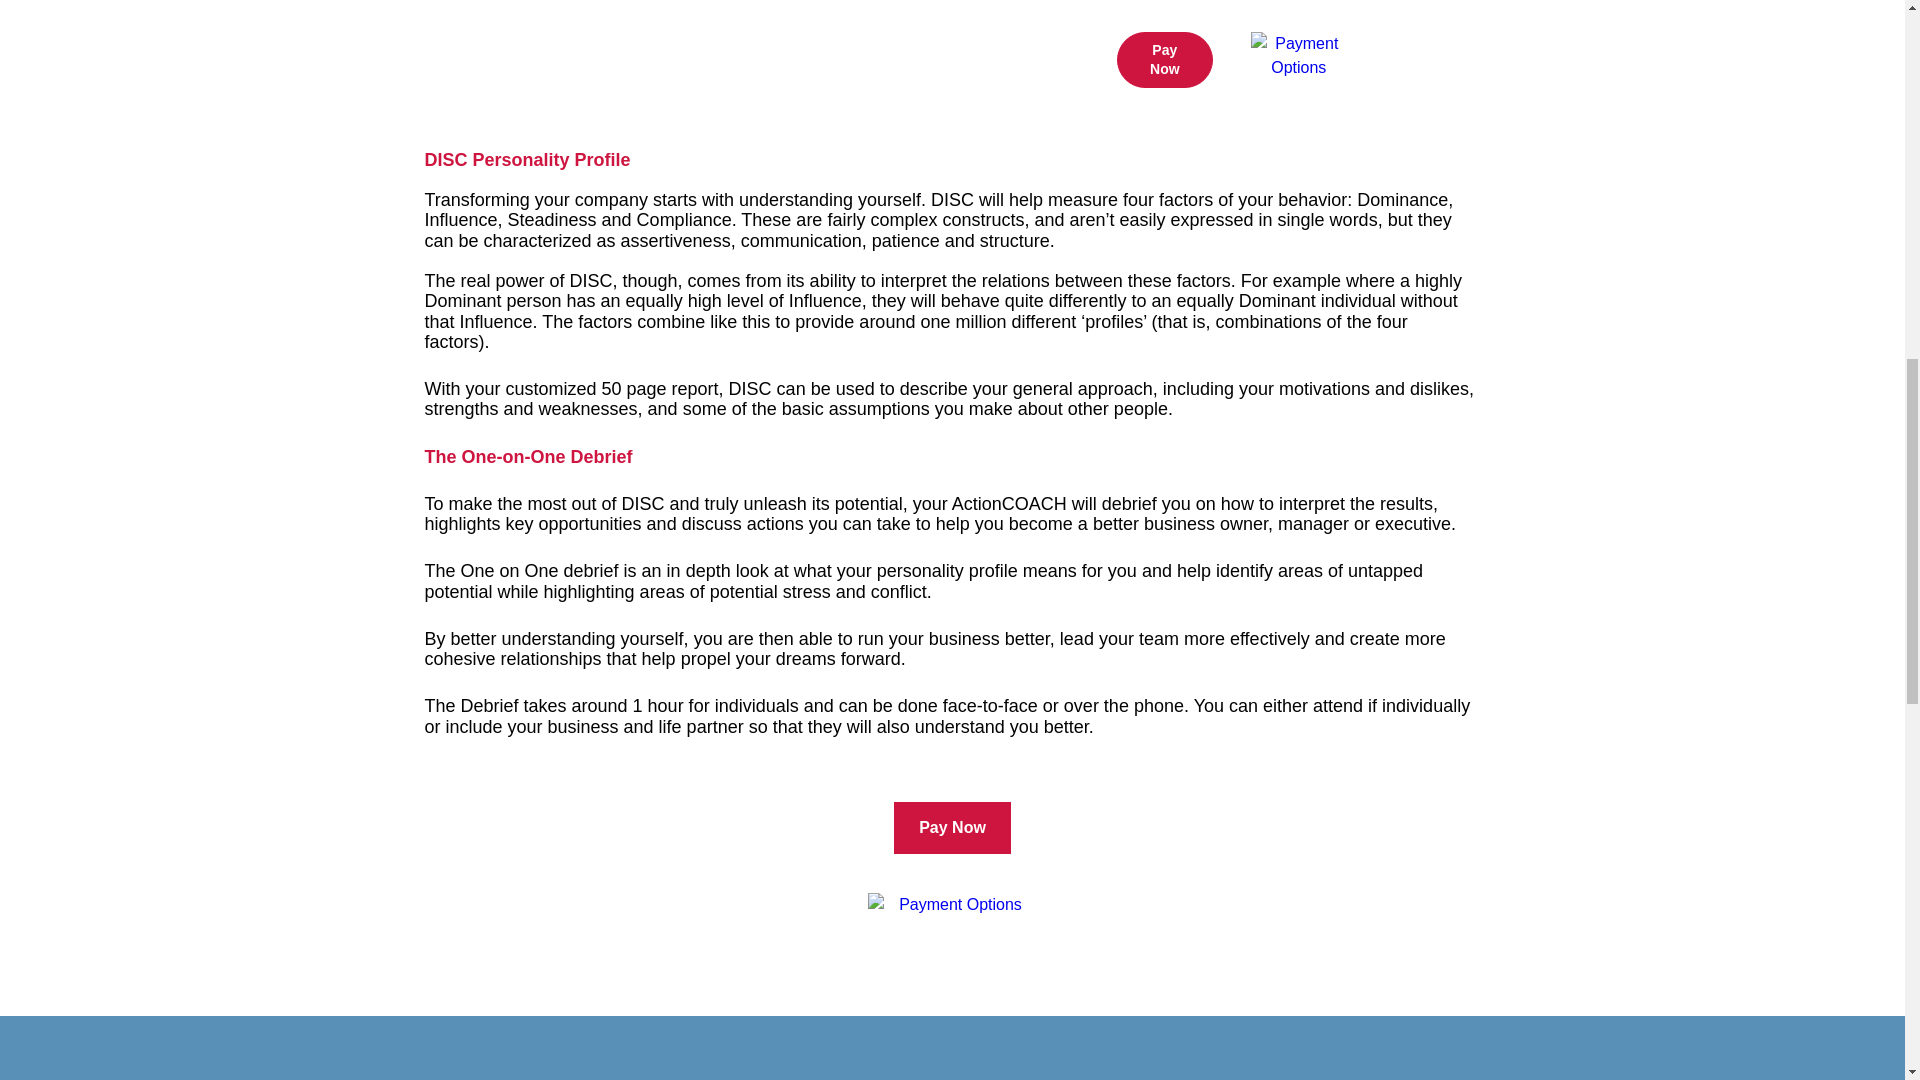 The width and height of the screenshot is (1920, 1080). I want to click on Pay Now, so click(1165, 60).